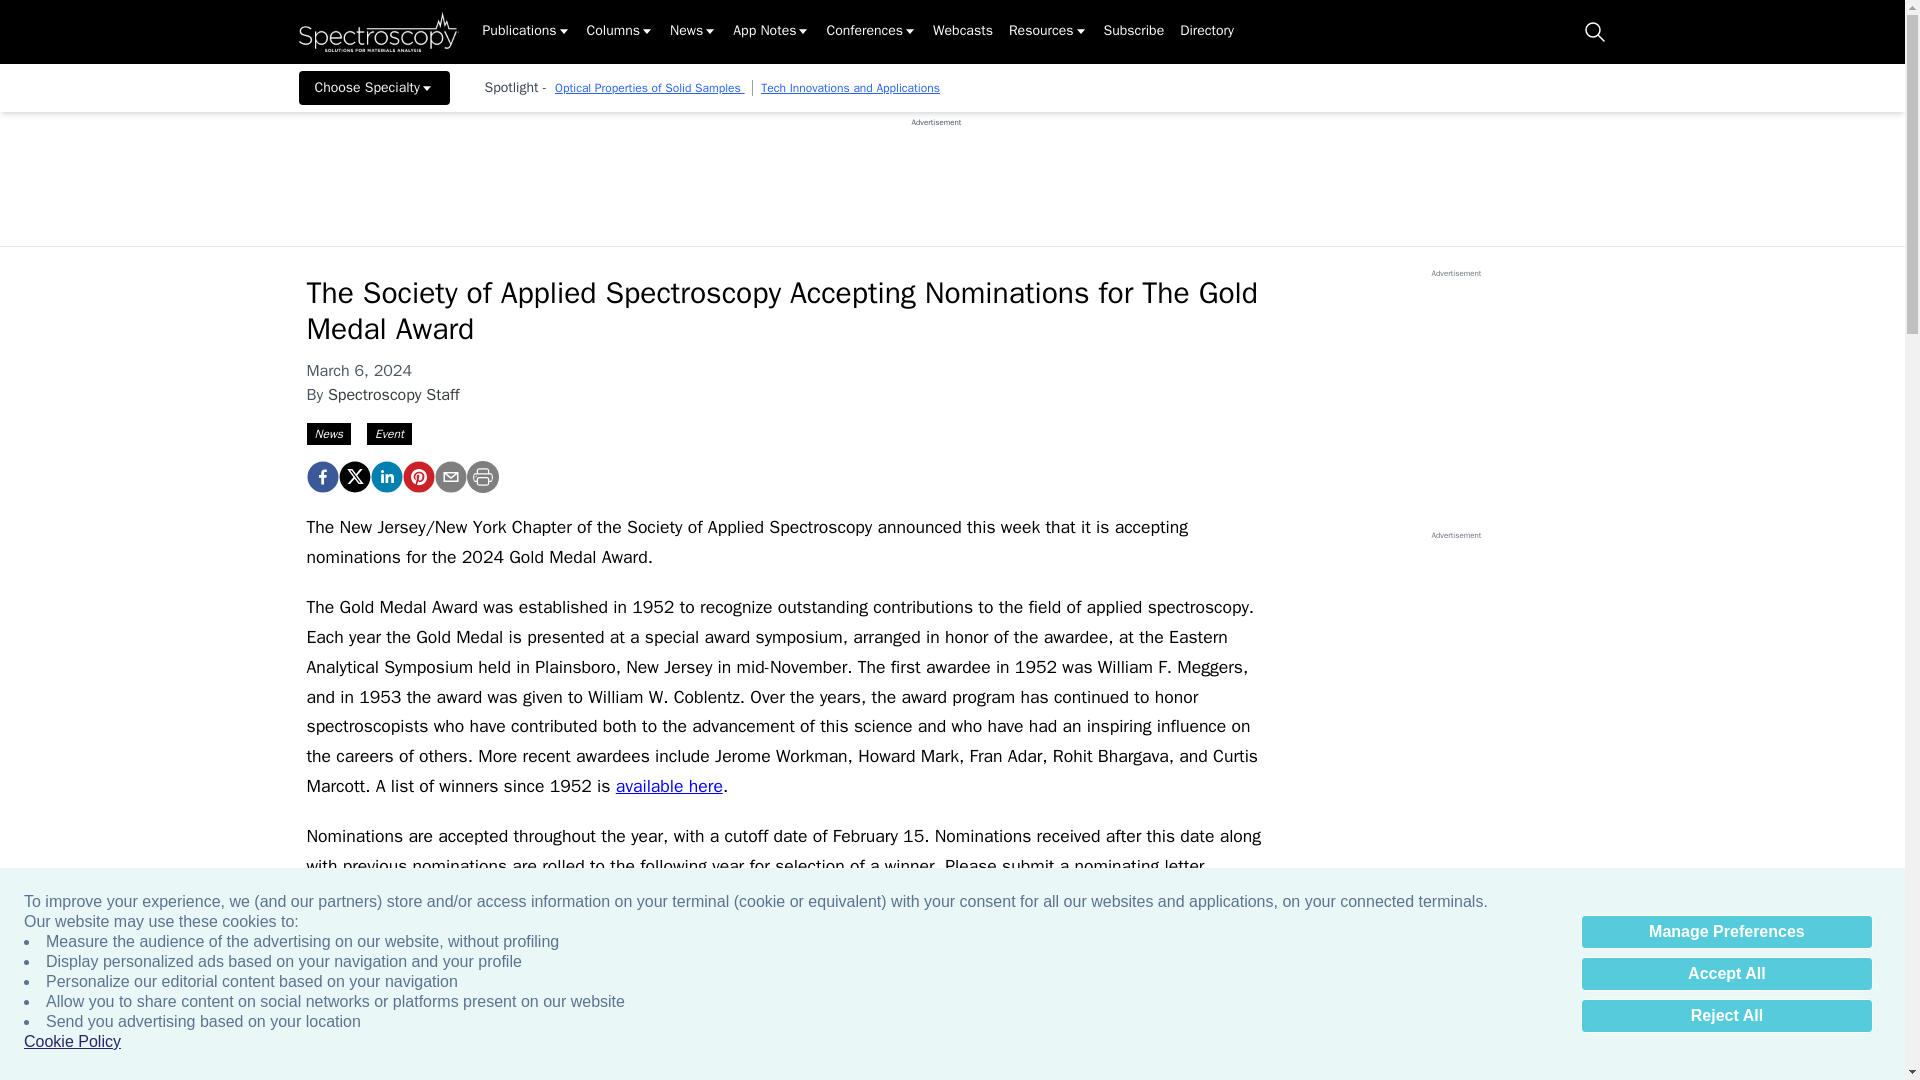 The height and width of the screenshot is (1080, 1920). I want to click on Conferences, so click(871, 32).